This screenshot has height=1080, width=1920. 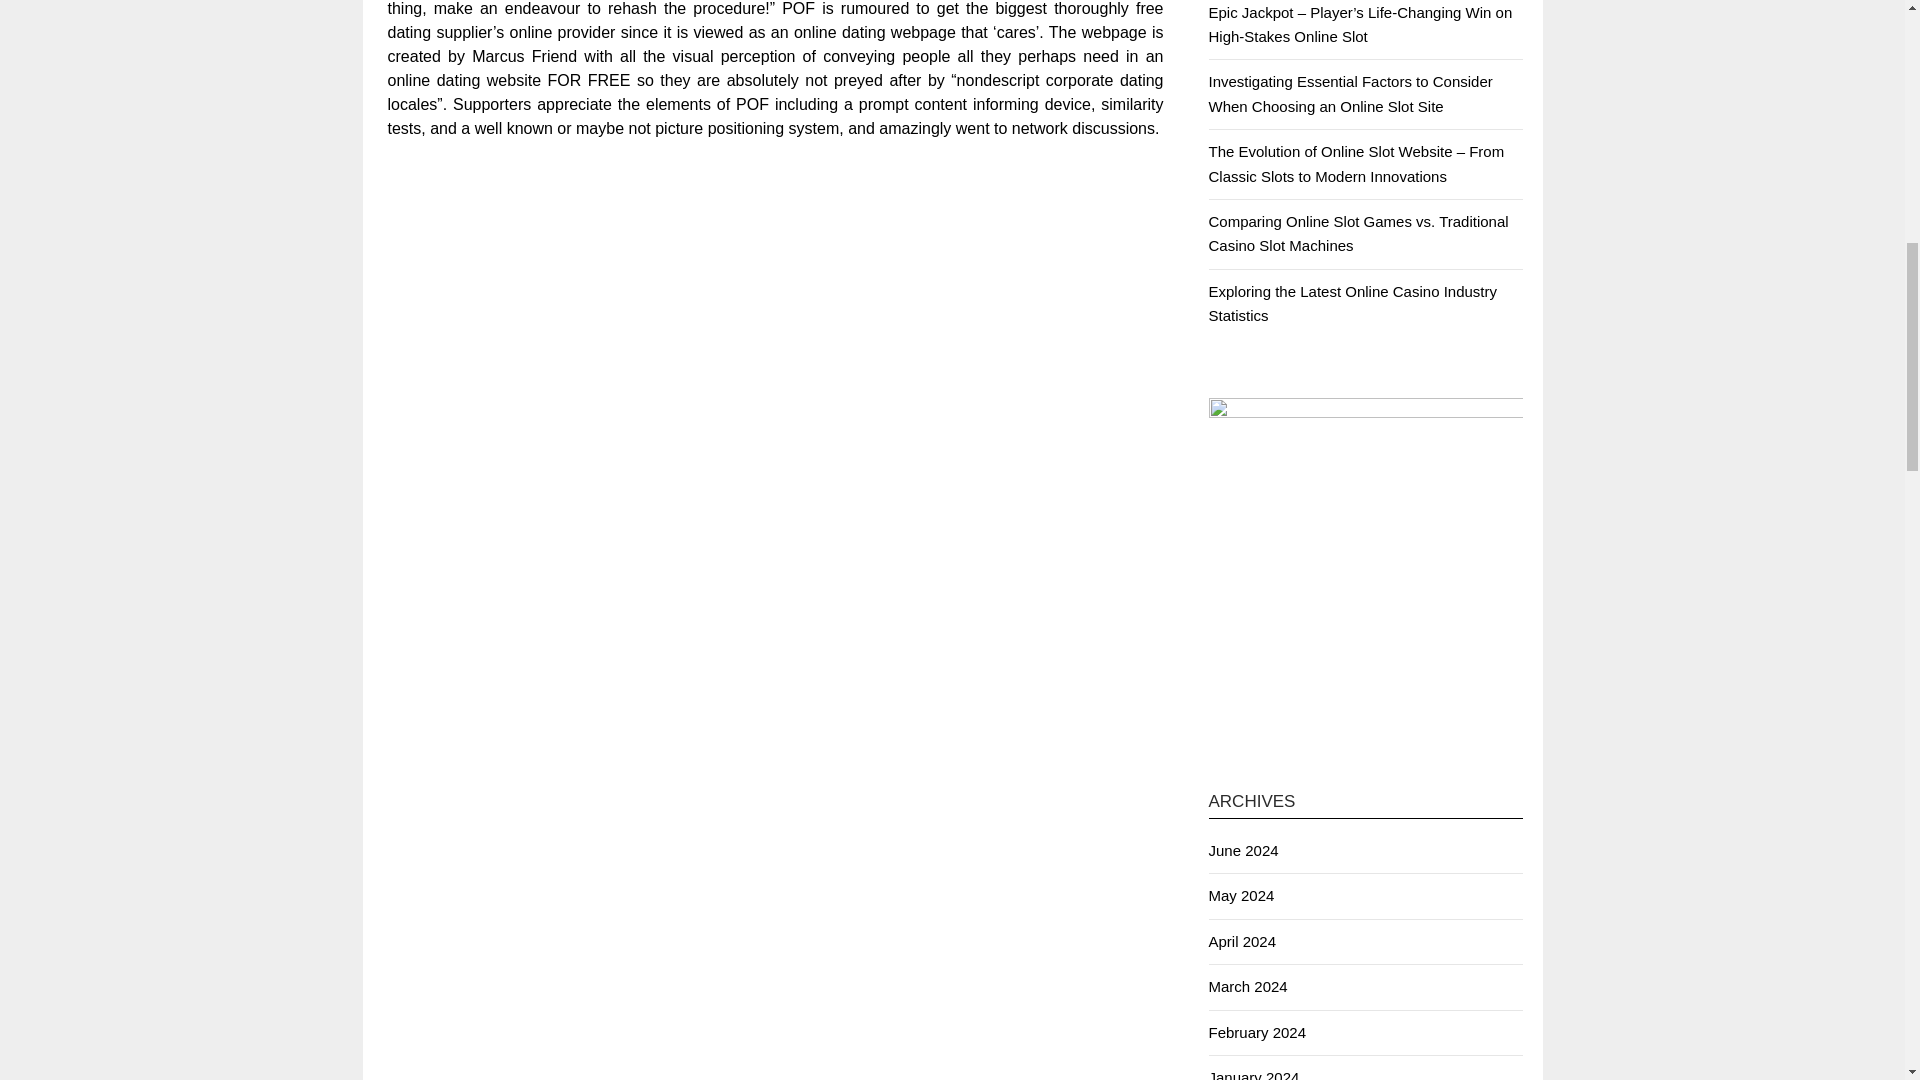 I want to click on January 2024, so click(x=1253, y=1074).